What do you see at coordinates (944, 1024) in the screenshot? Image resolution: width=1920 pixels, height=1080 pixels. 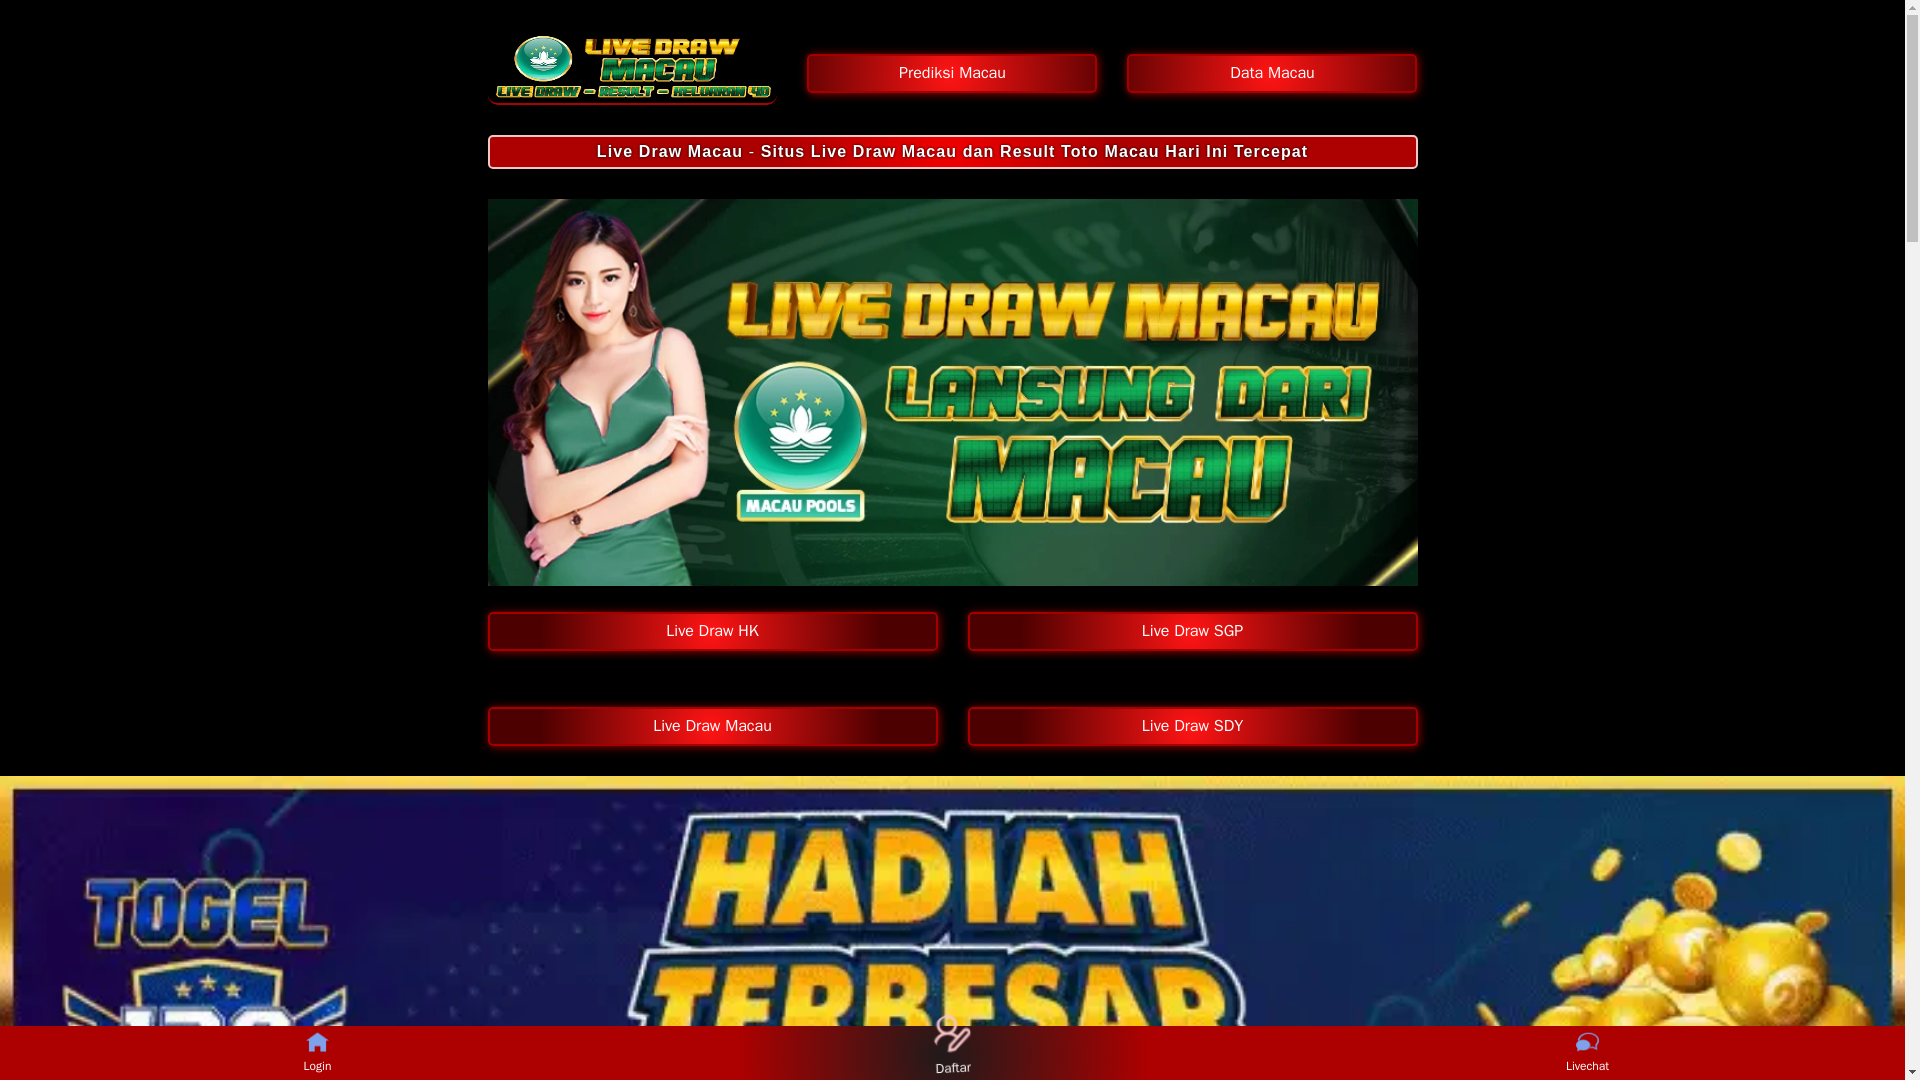 I see `Daftar Togel Terpercaya` at bounding box center [944, 1024].